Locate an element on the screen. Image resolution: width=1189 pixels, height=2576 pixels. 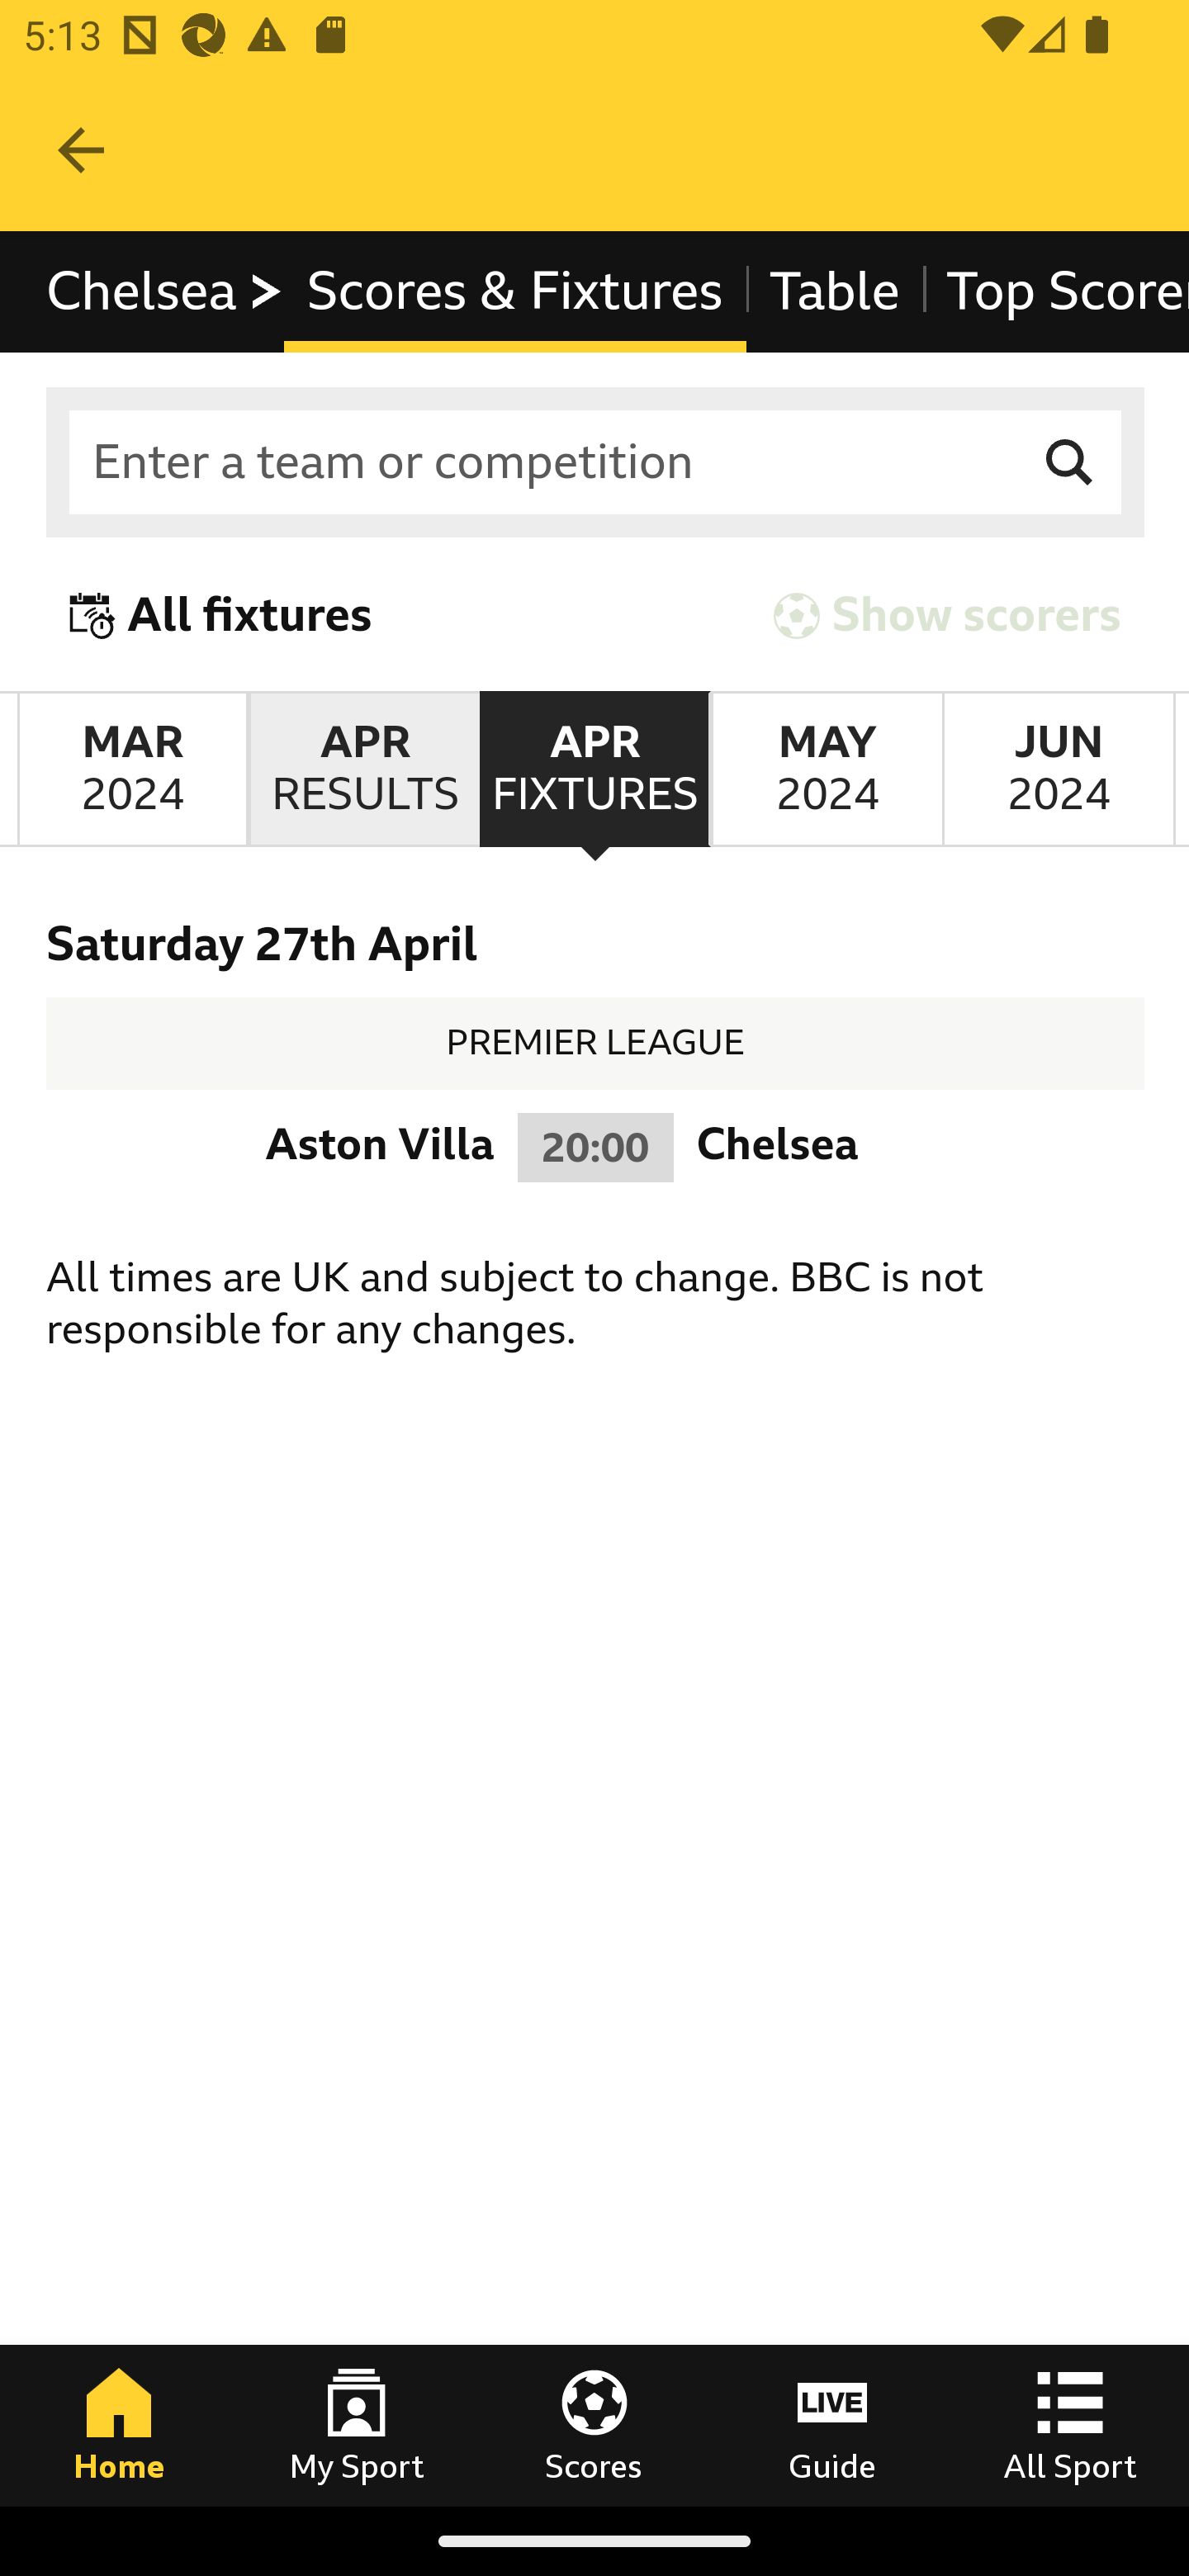
Scores & Fixtures is located at coordinates (515, 292).